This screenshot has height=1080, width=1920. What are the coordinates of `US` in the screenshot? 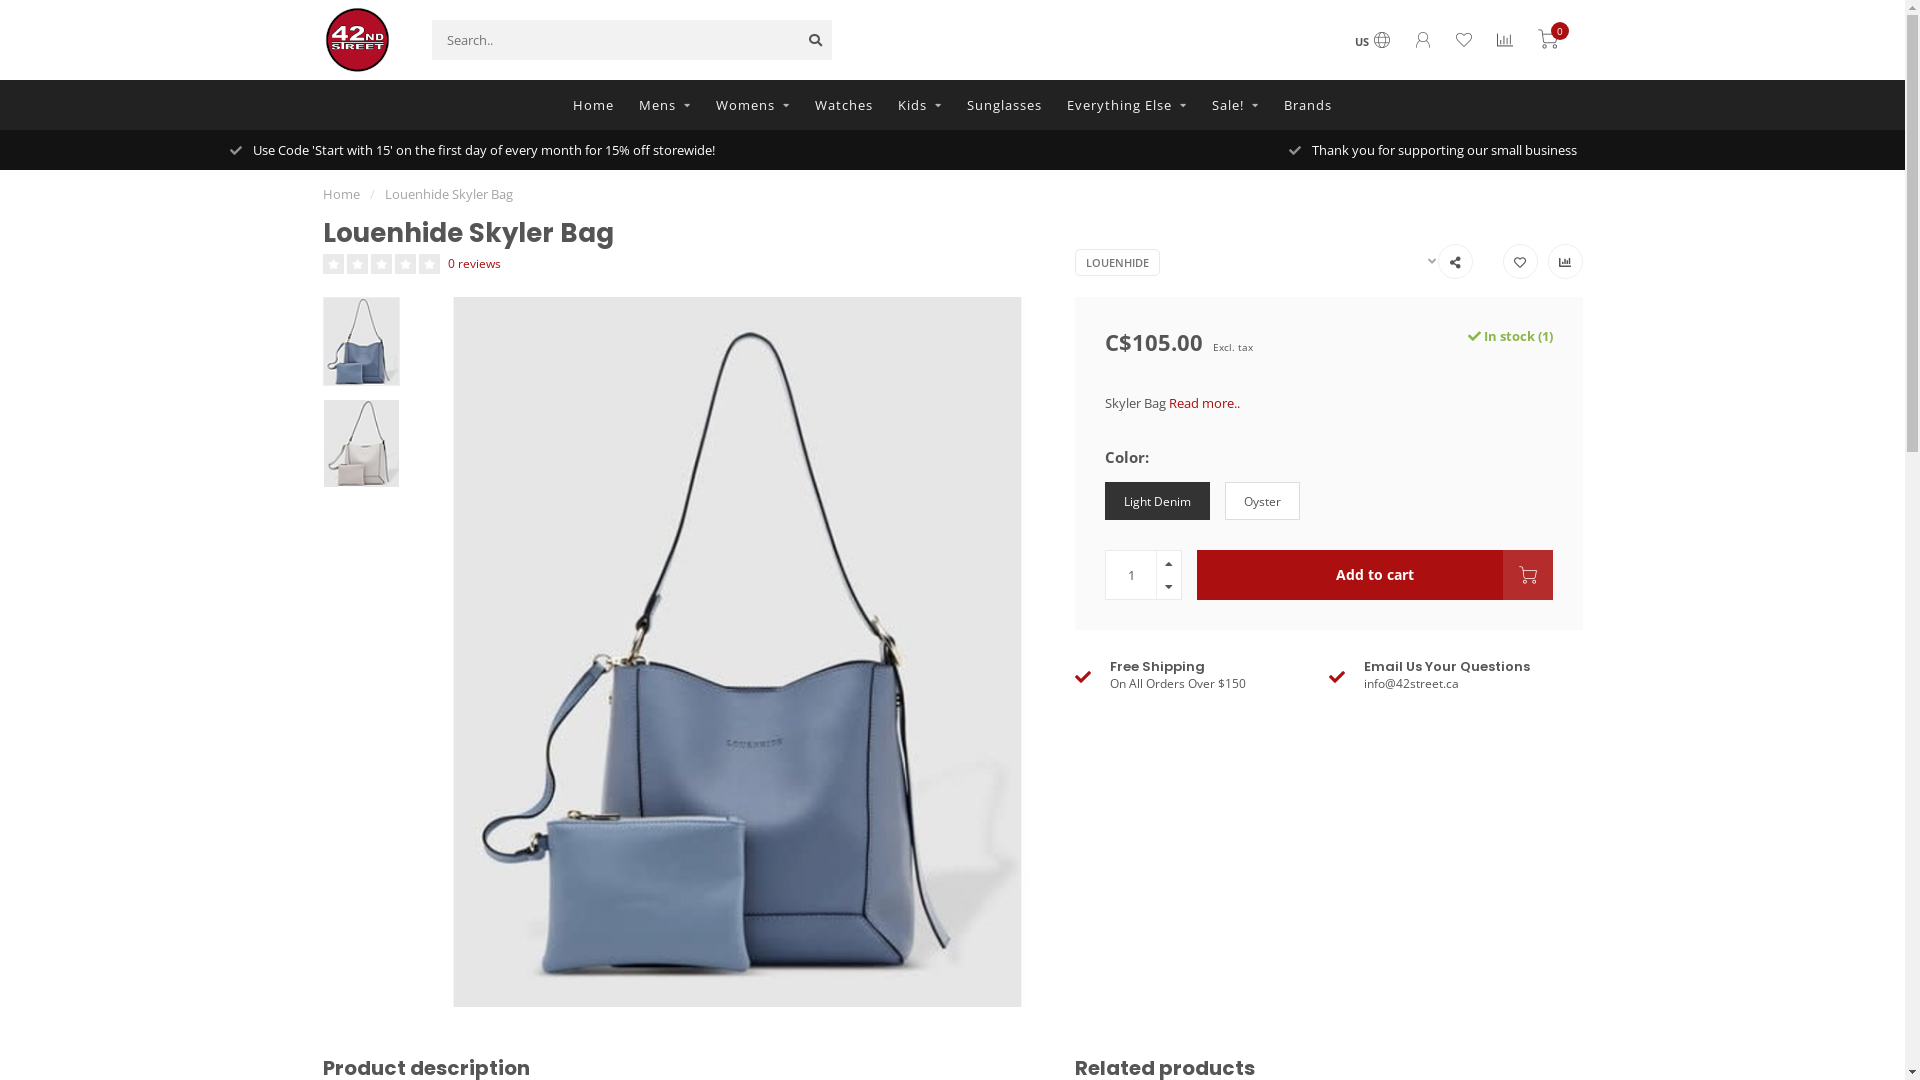 It's located at (1372, 42).